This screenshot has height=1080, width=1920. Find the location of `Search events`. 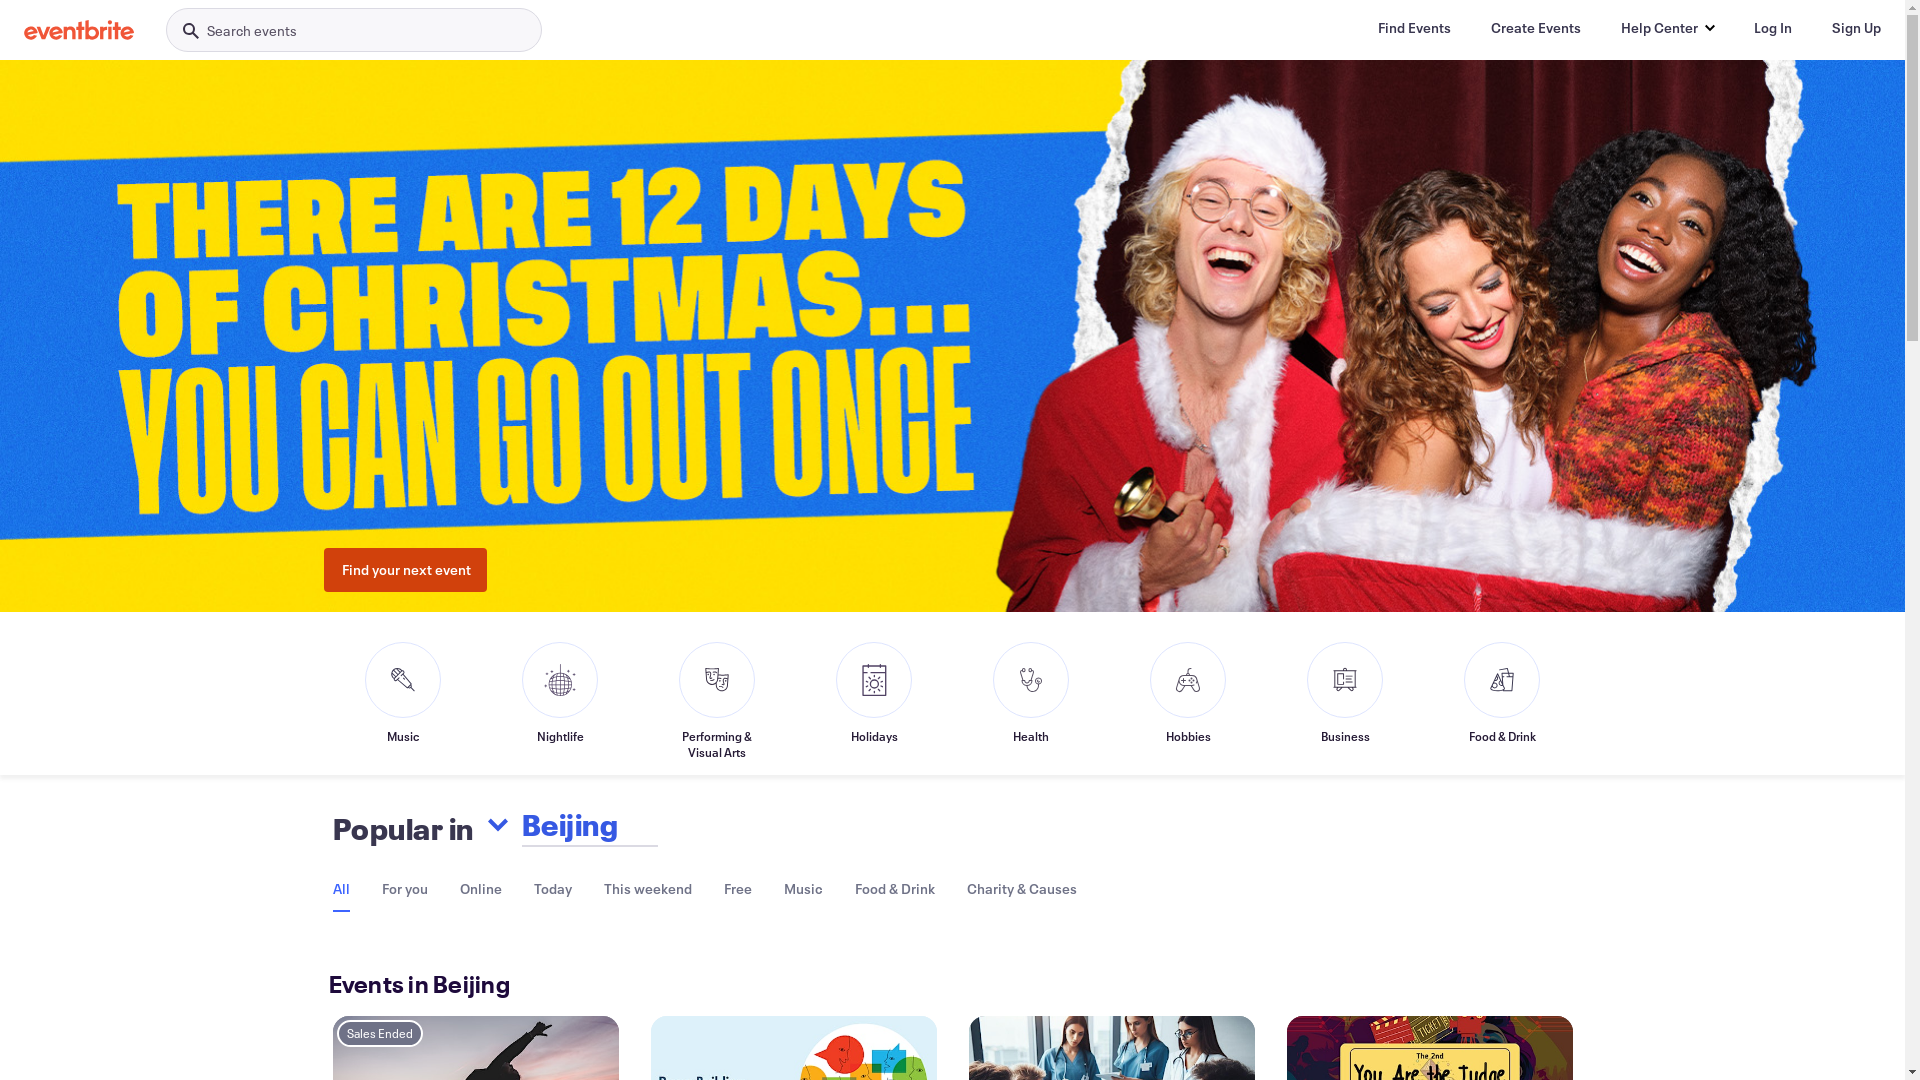

Search events is located at coordinates (354, 30).